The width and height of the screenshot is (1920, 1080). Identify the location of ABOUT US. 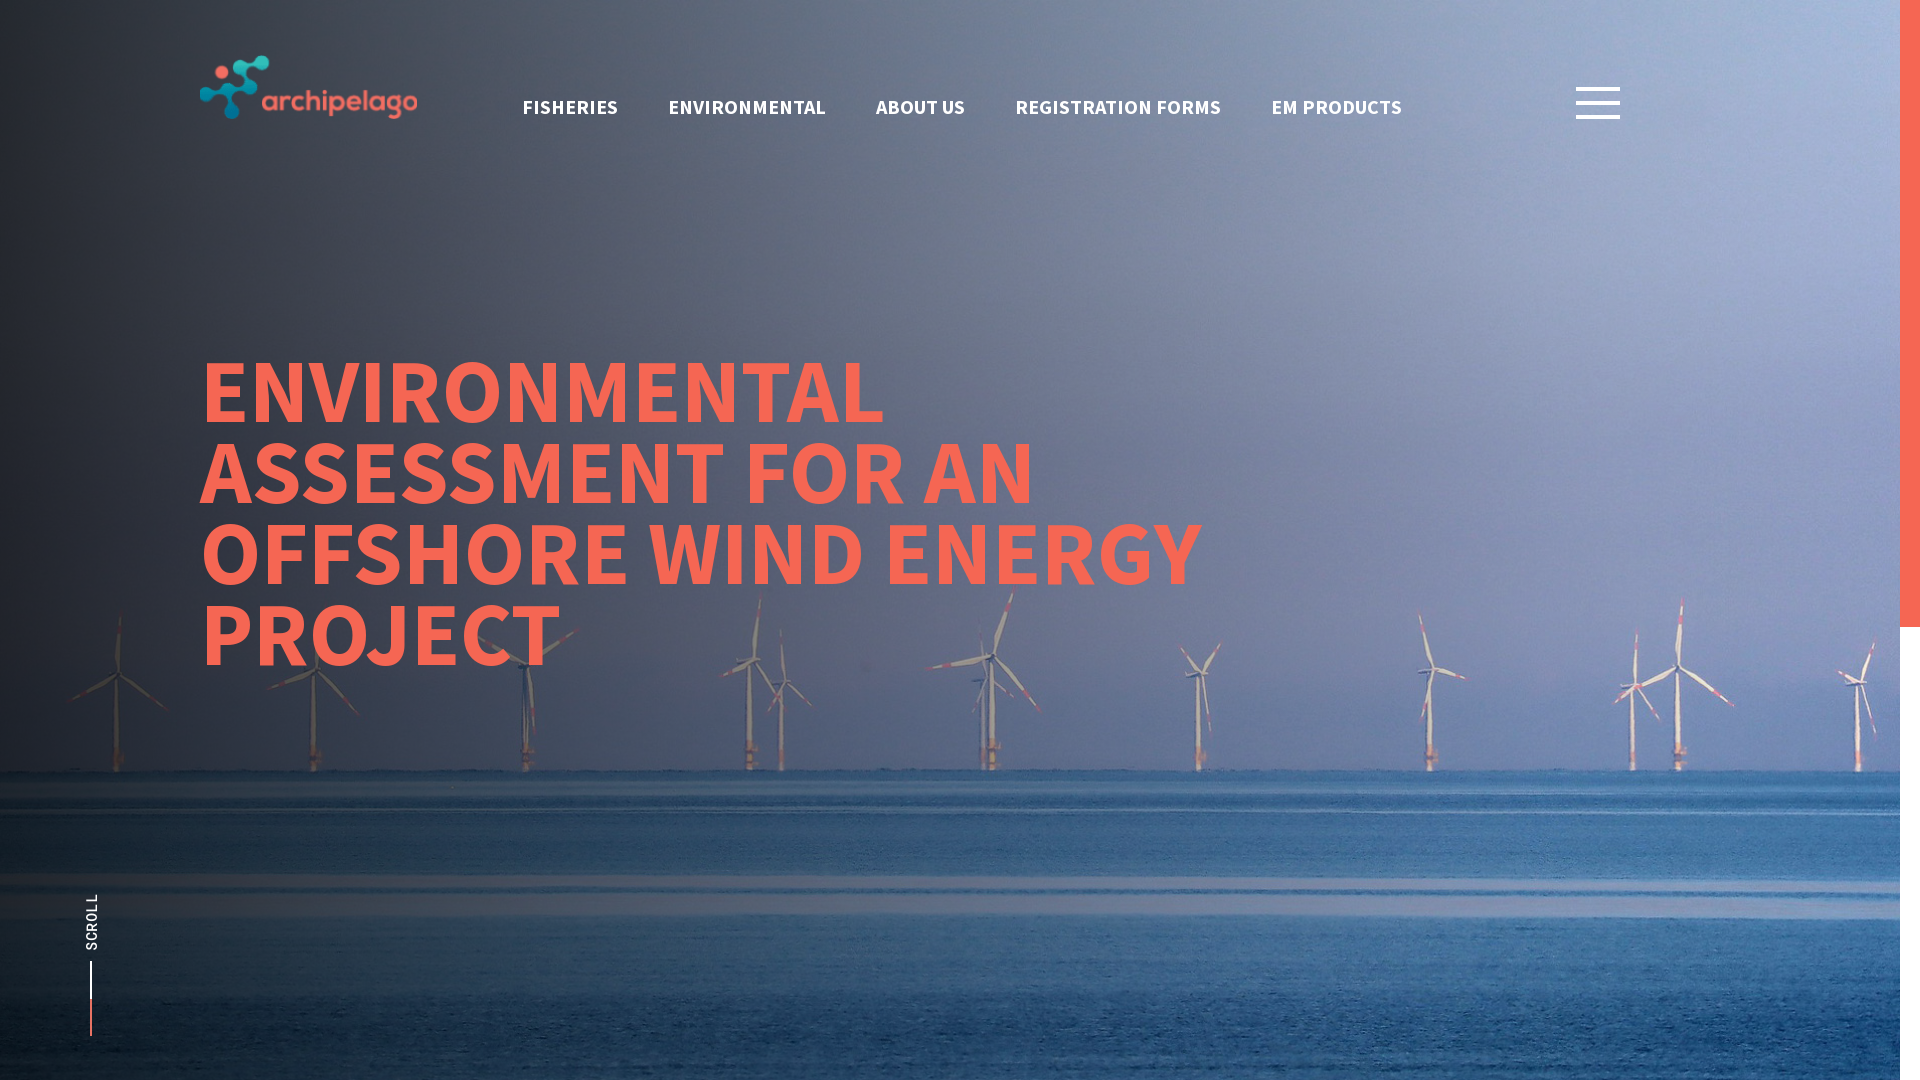
(920, 106).